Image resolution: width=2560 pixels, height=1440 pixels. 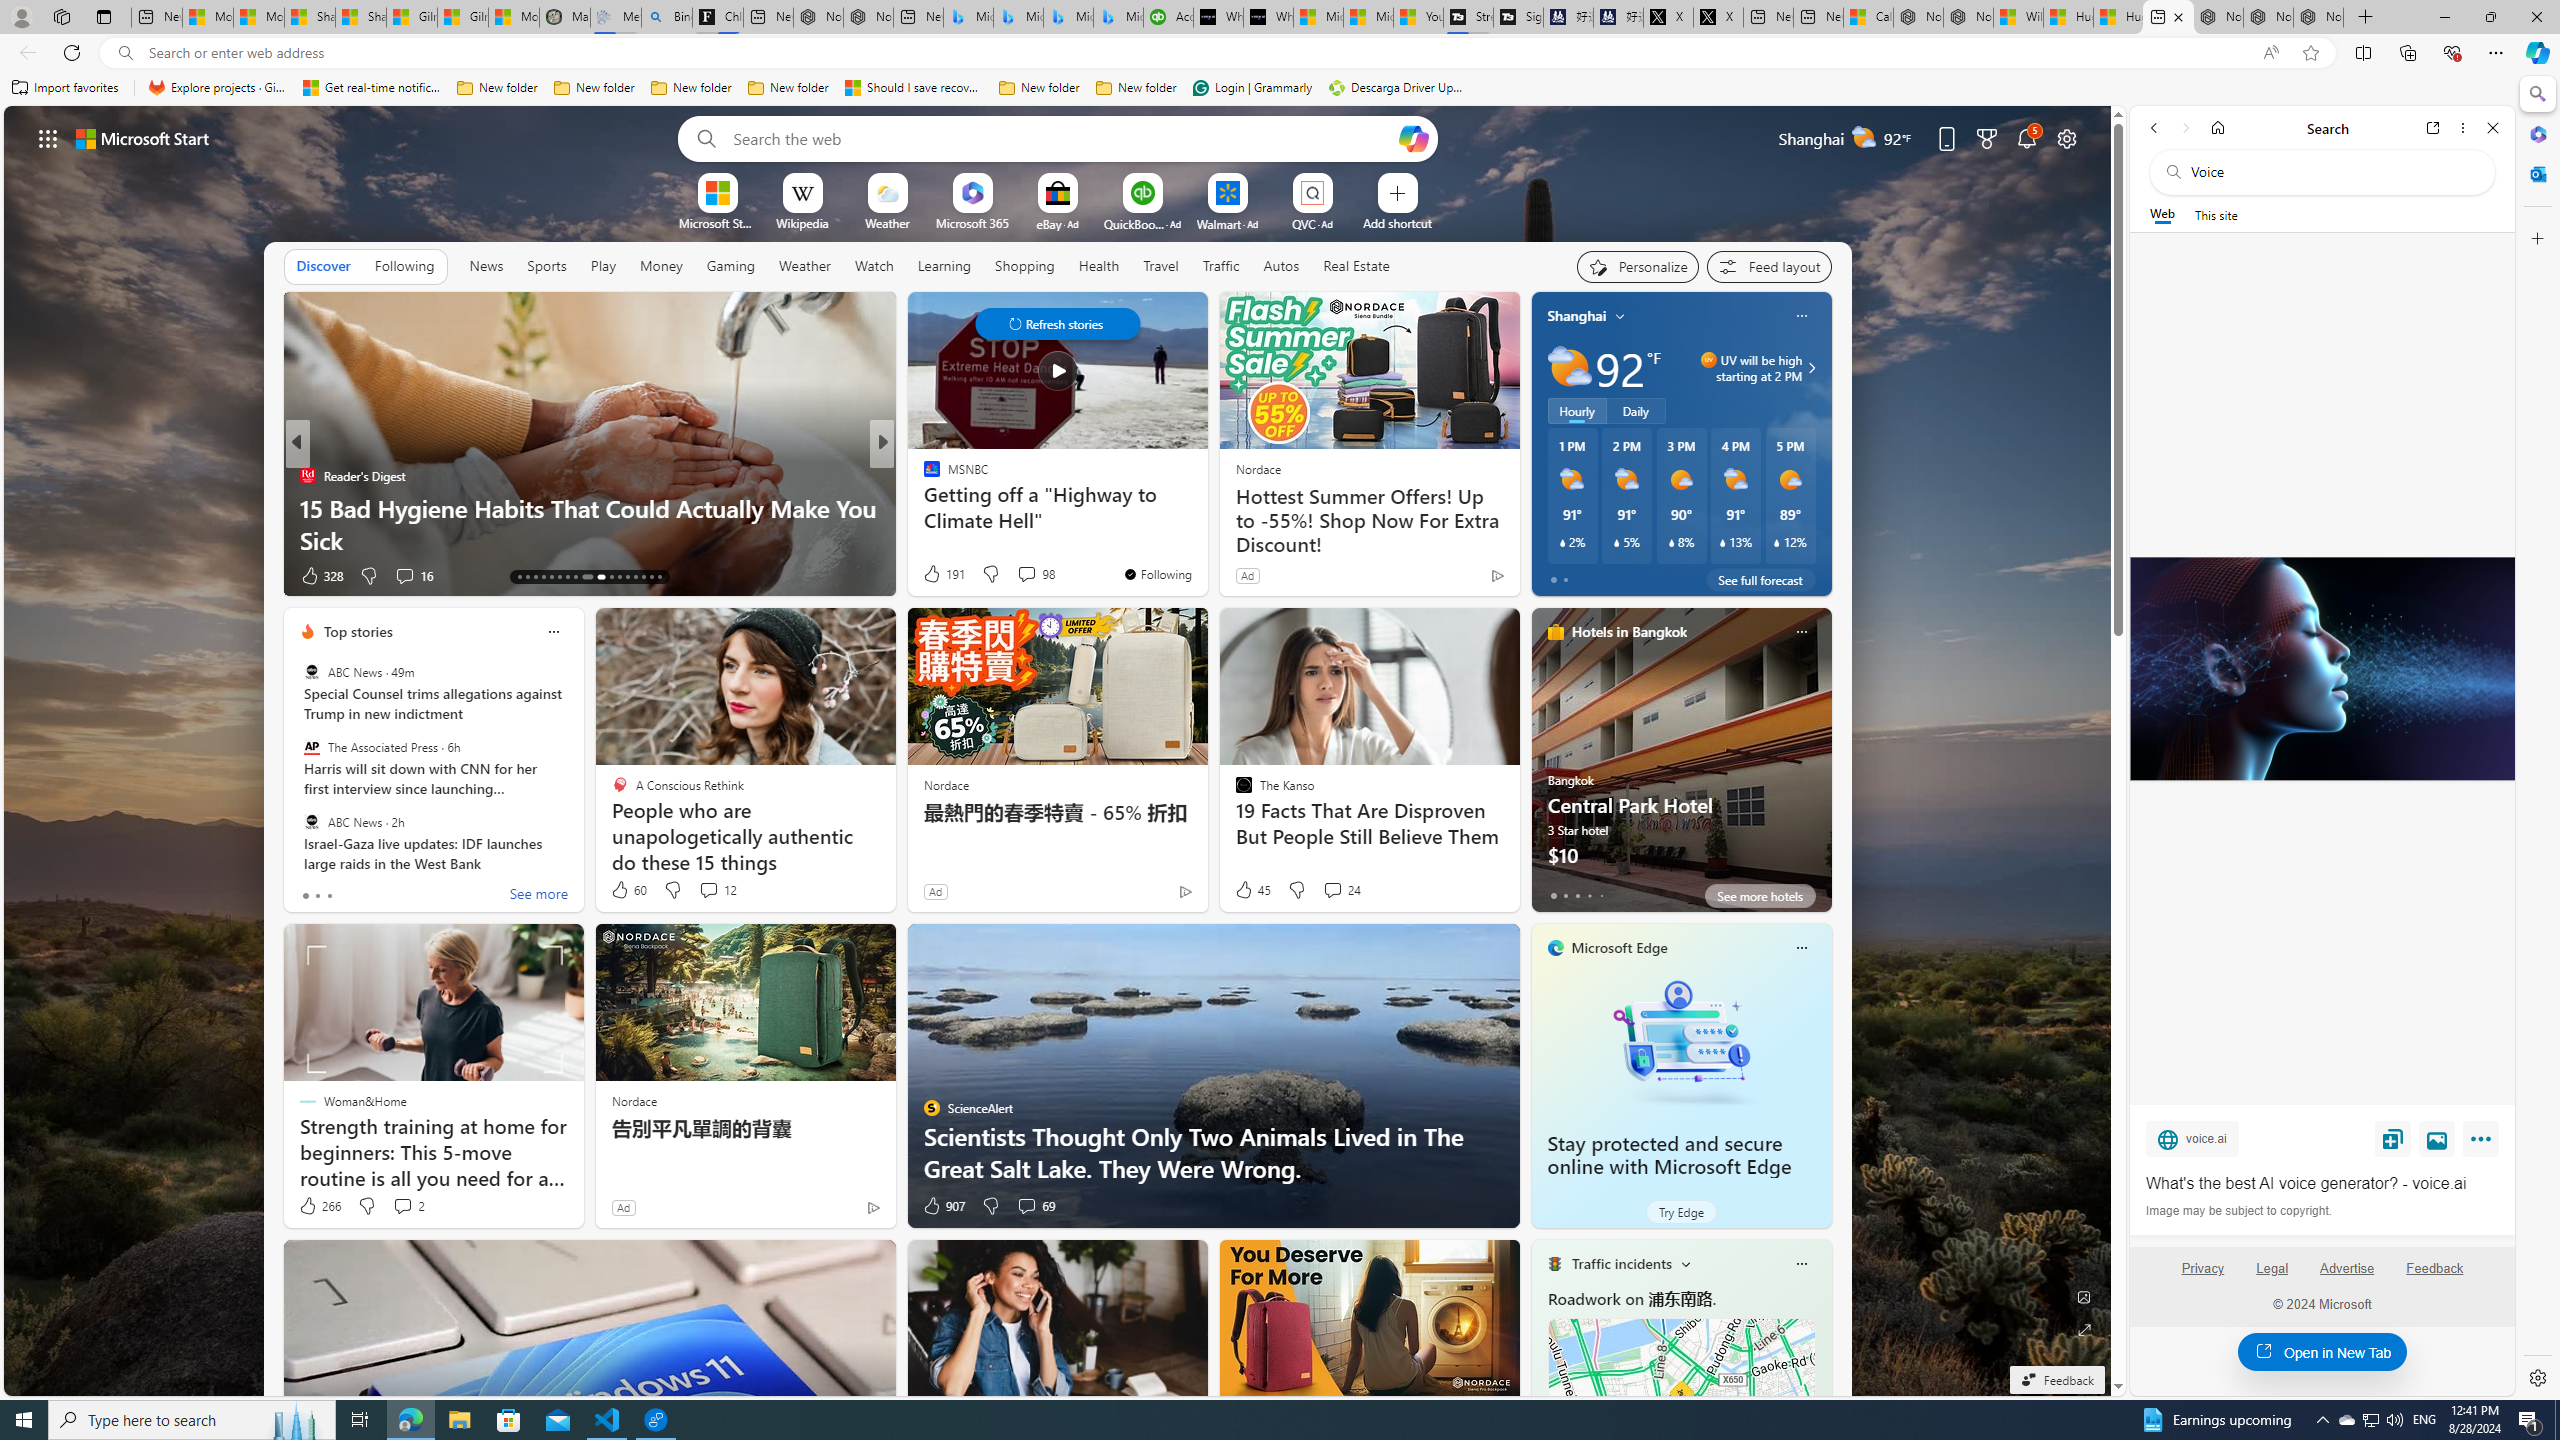 What do you see at coordinates (1569, 368) in the screenshot?
I see `Partly sunny` at bounding box center [1569, 368].